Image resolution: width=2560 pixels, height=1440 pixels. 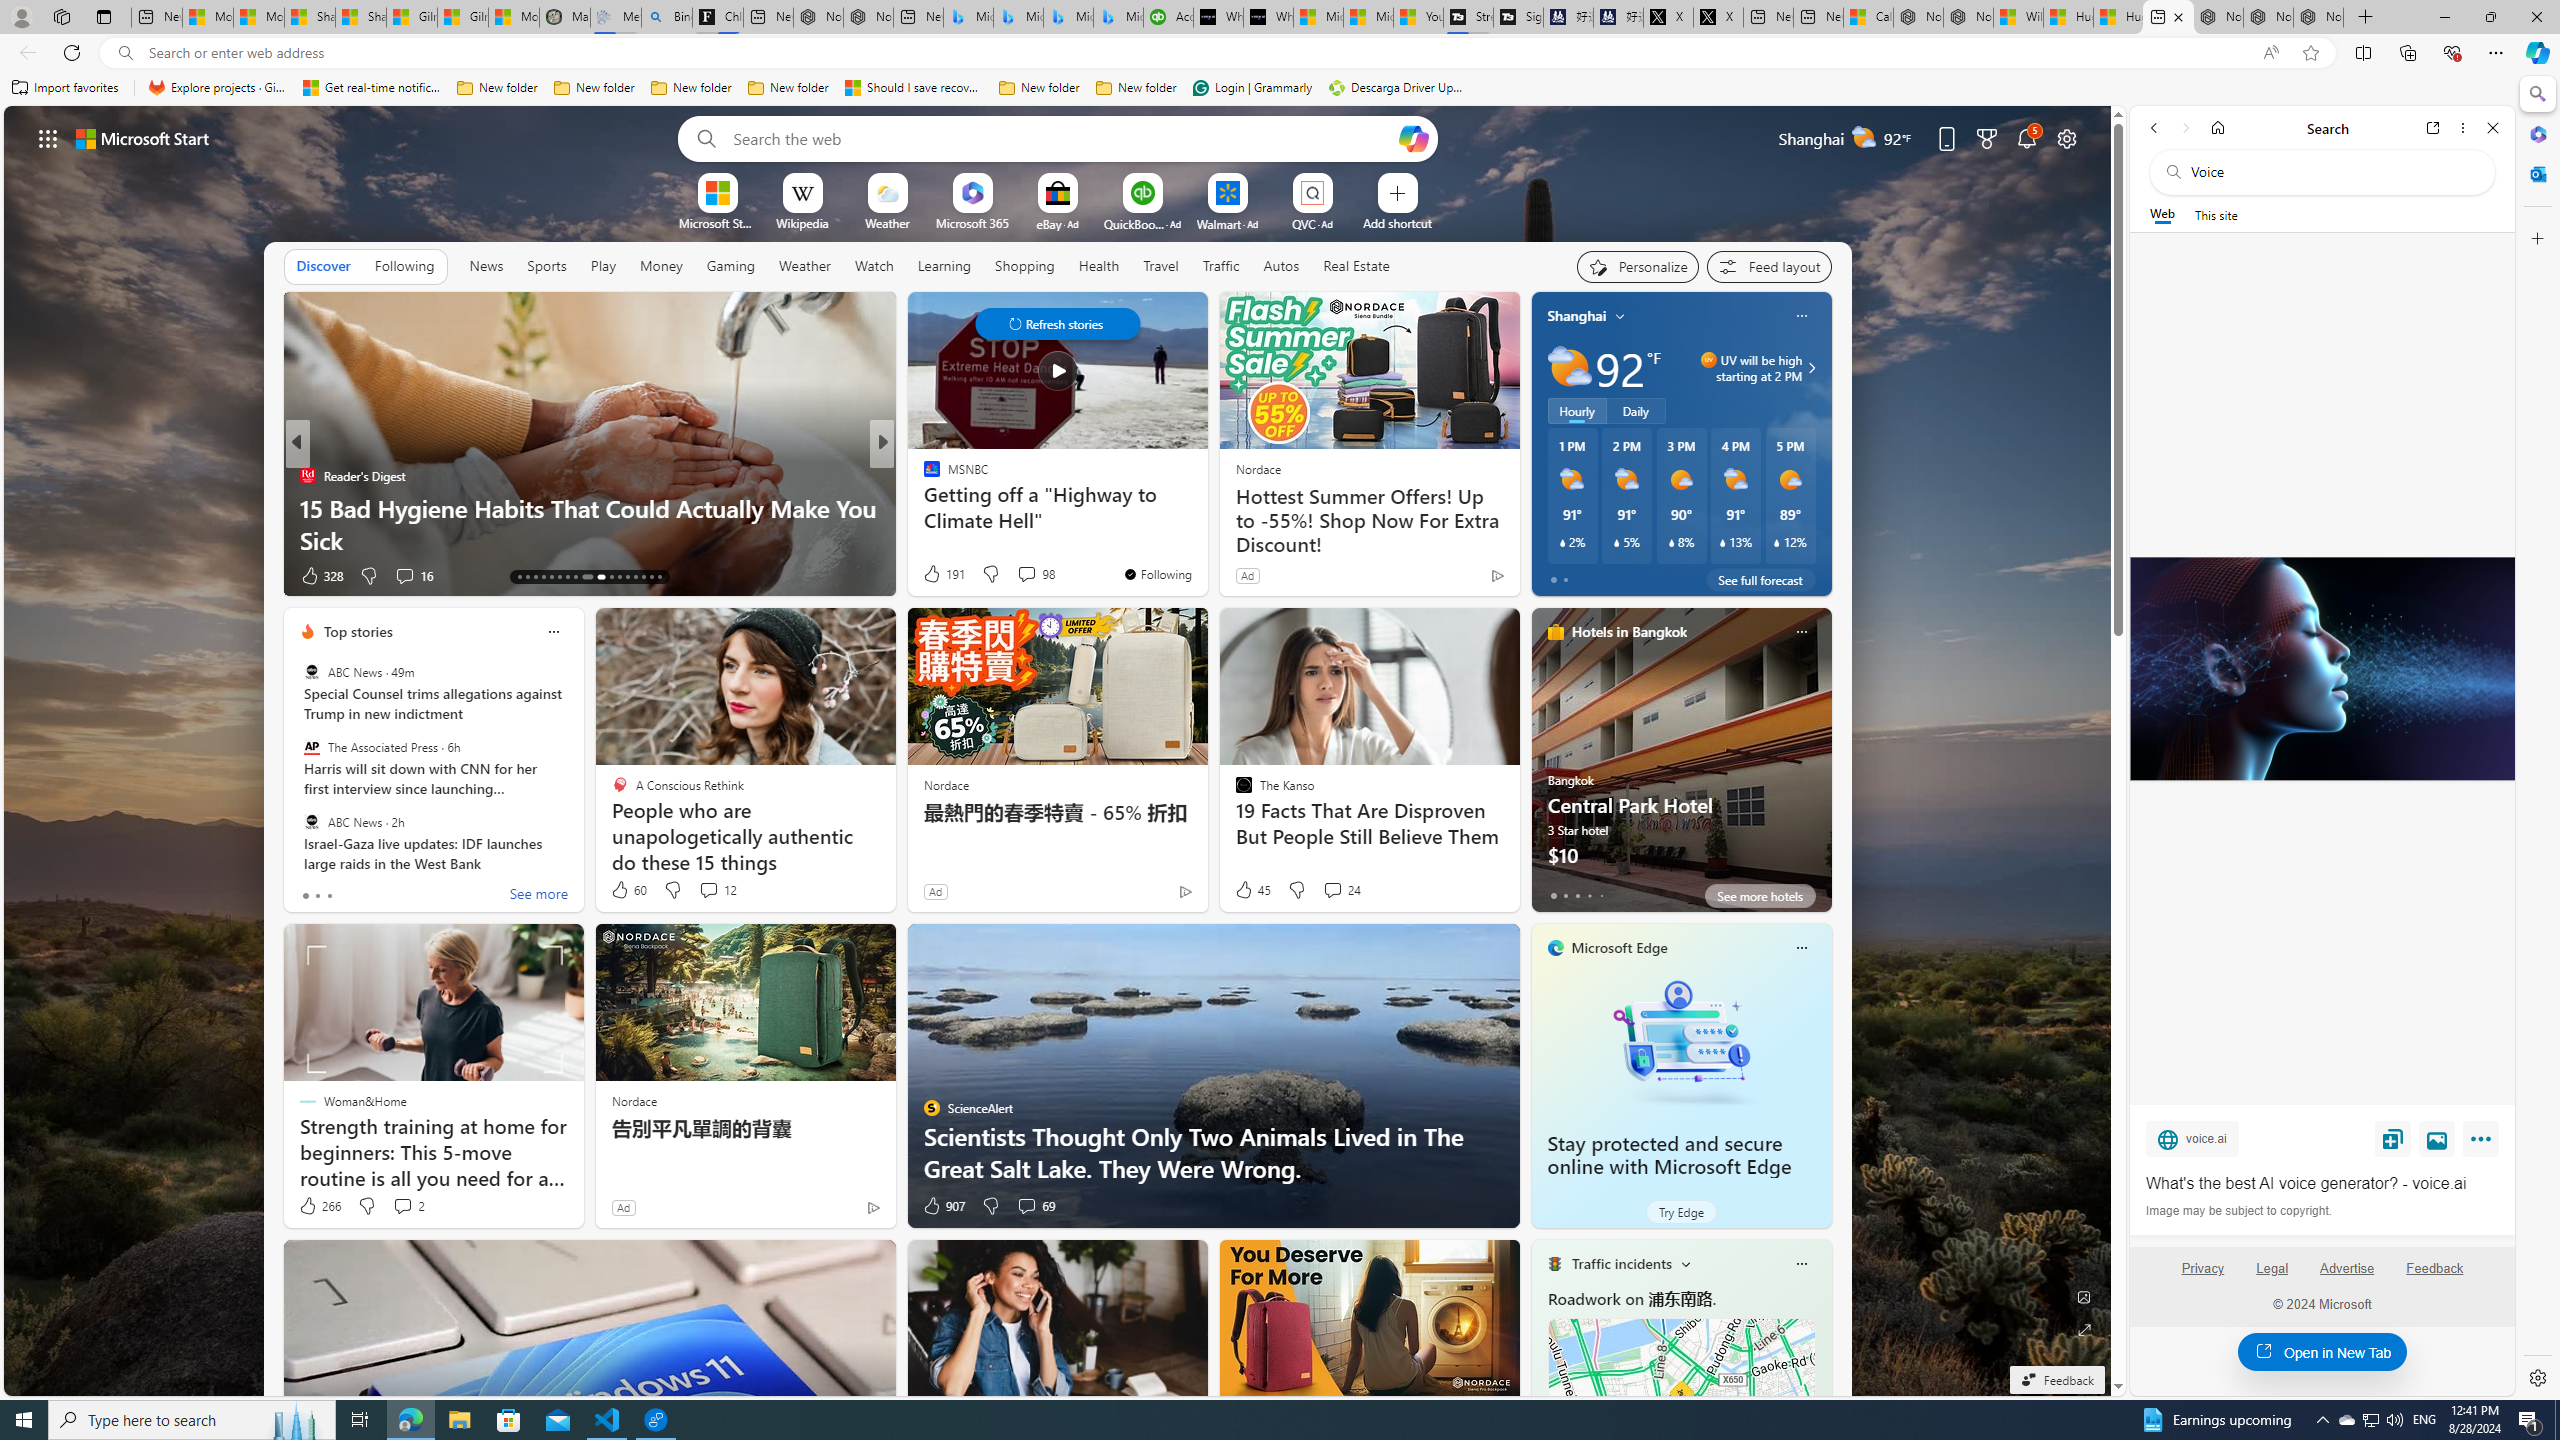 What do you see at coordinates (1569, 368) in the screenshot?
I see `Partly sunny` at bounding box center [1569, 368].